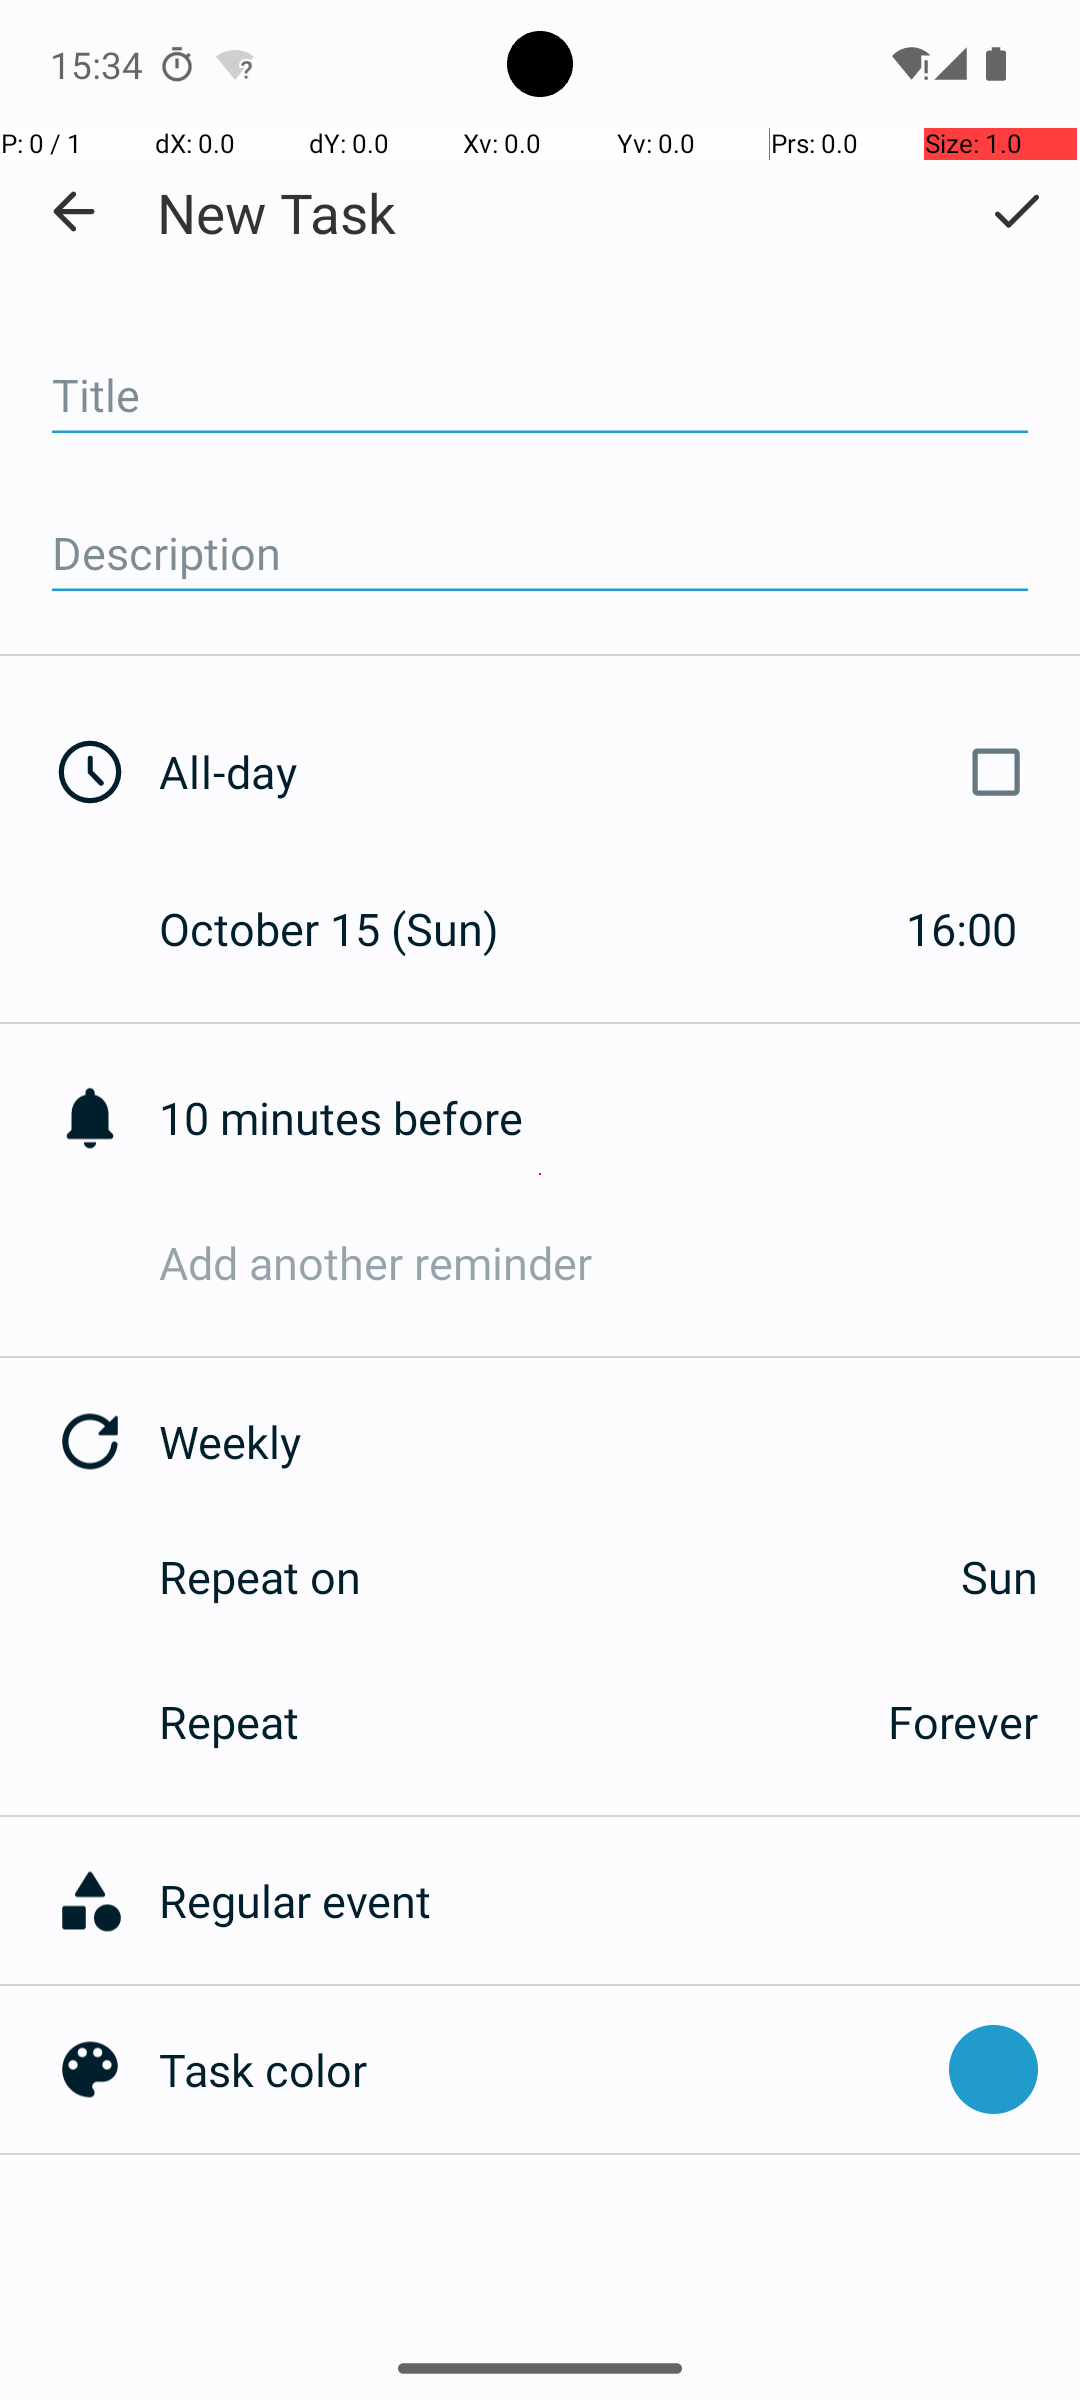 The width and height of the screenshot is (1080, 2400). I want to click on Sun, so click(720, 1576).